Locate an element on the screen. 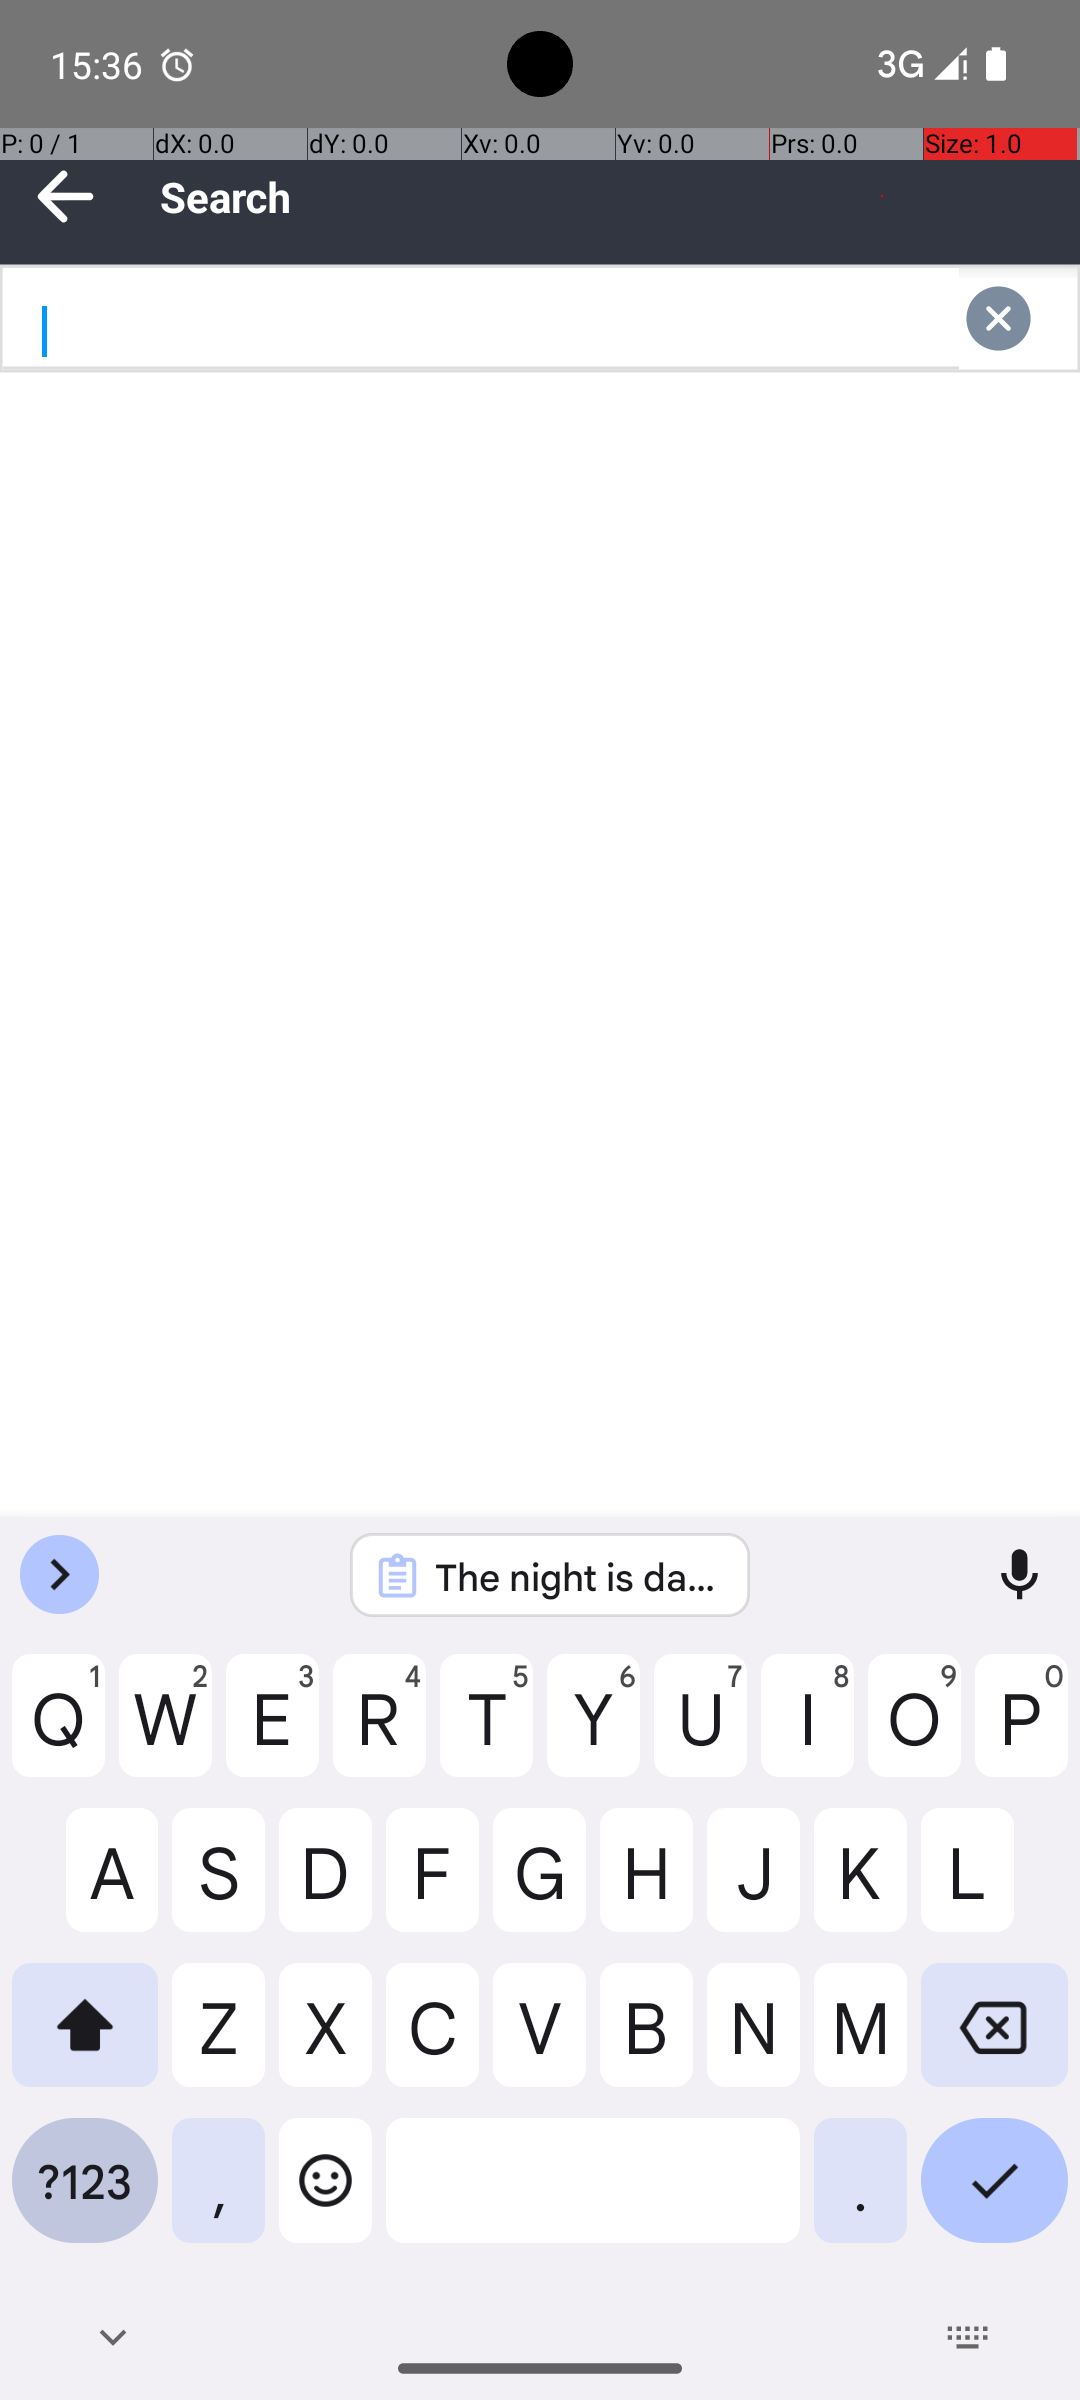 The height and width of the screenshot is (2400, 1080). The night is dark and full of terrors. is located at coordinates (576, 1576).